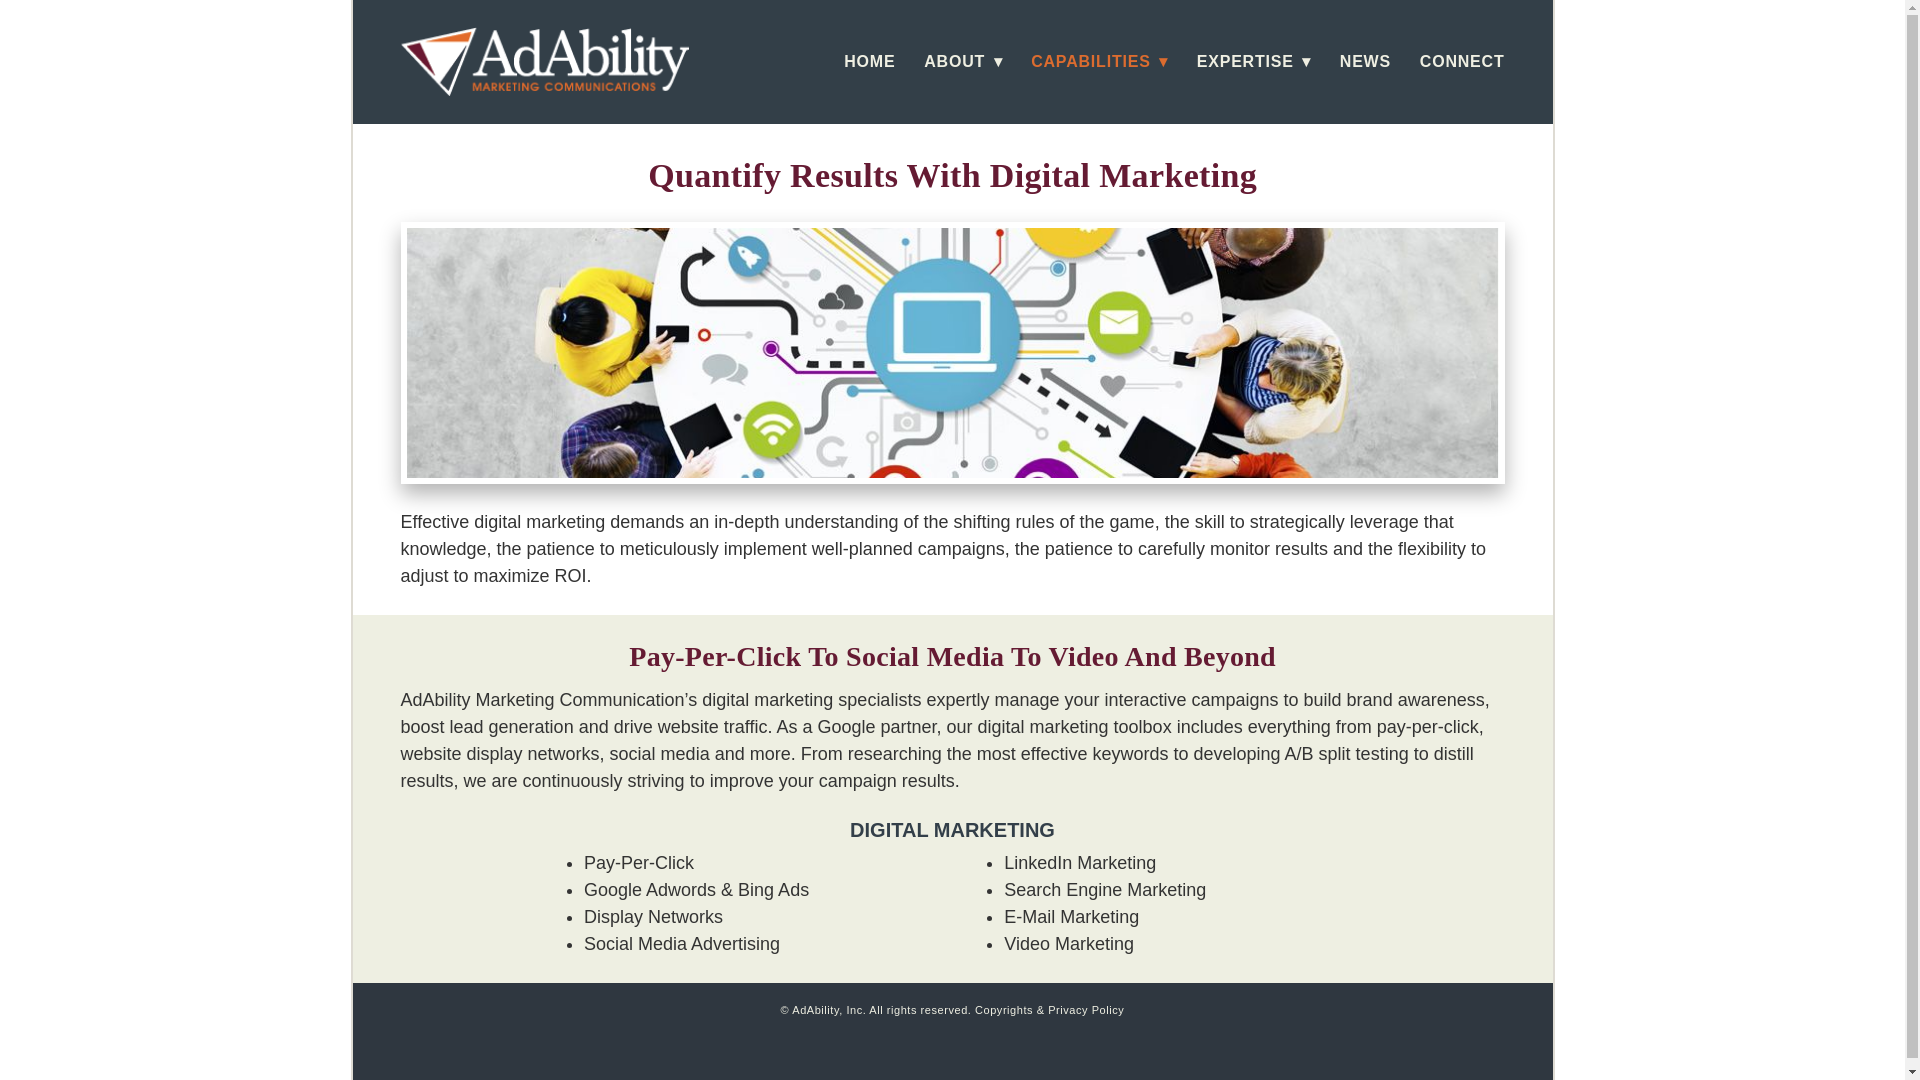 The width and height of the screenshot is (1920, 1080). I want to click on NEWS, so click(1365, 62).